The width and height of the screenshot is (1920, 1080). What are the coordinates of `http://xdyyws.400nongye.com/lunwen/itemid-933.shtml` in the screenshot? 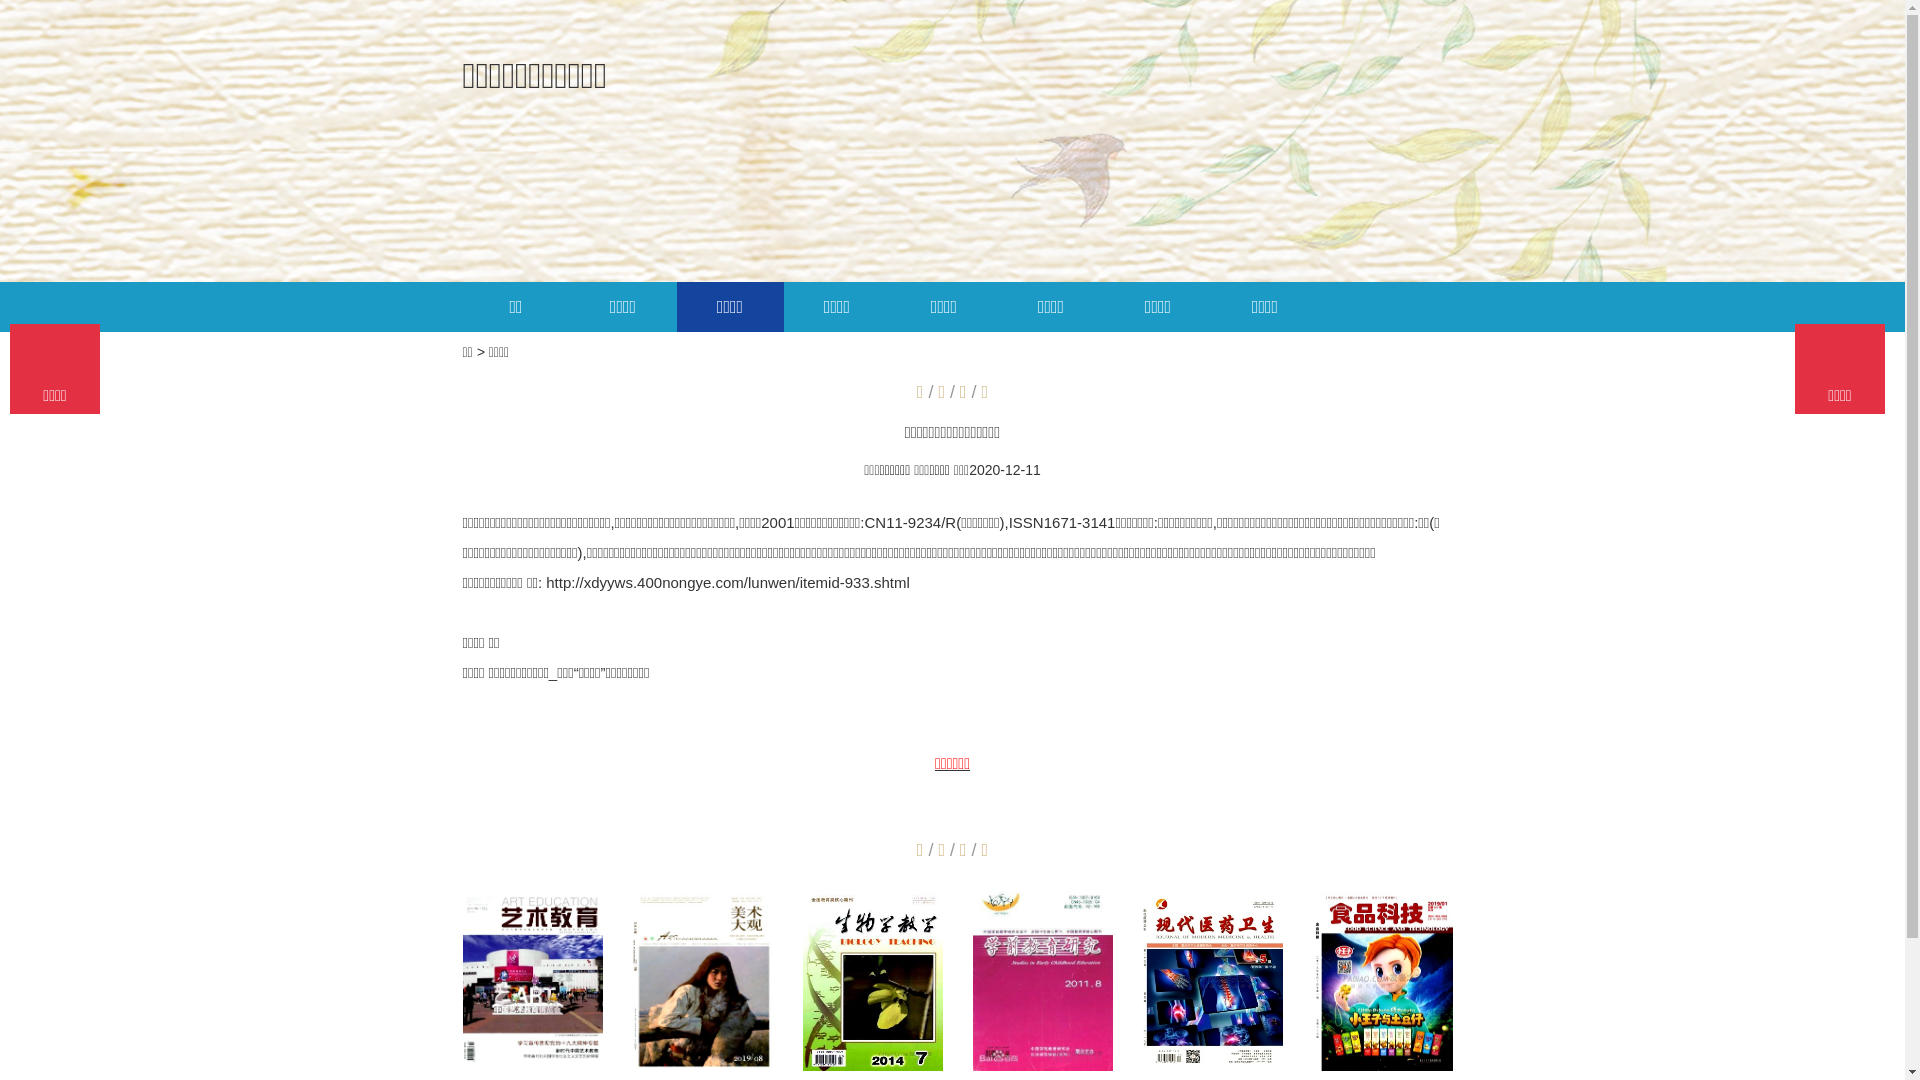 It's located at (728, 582).